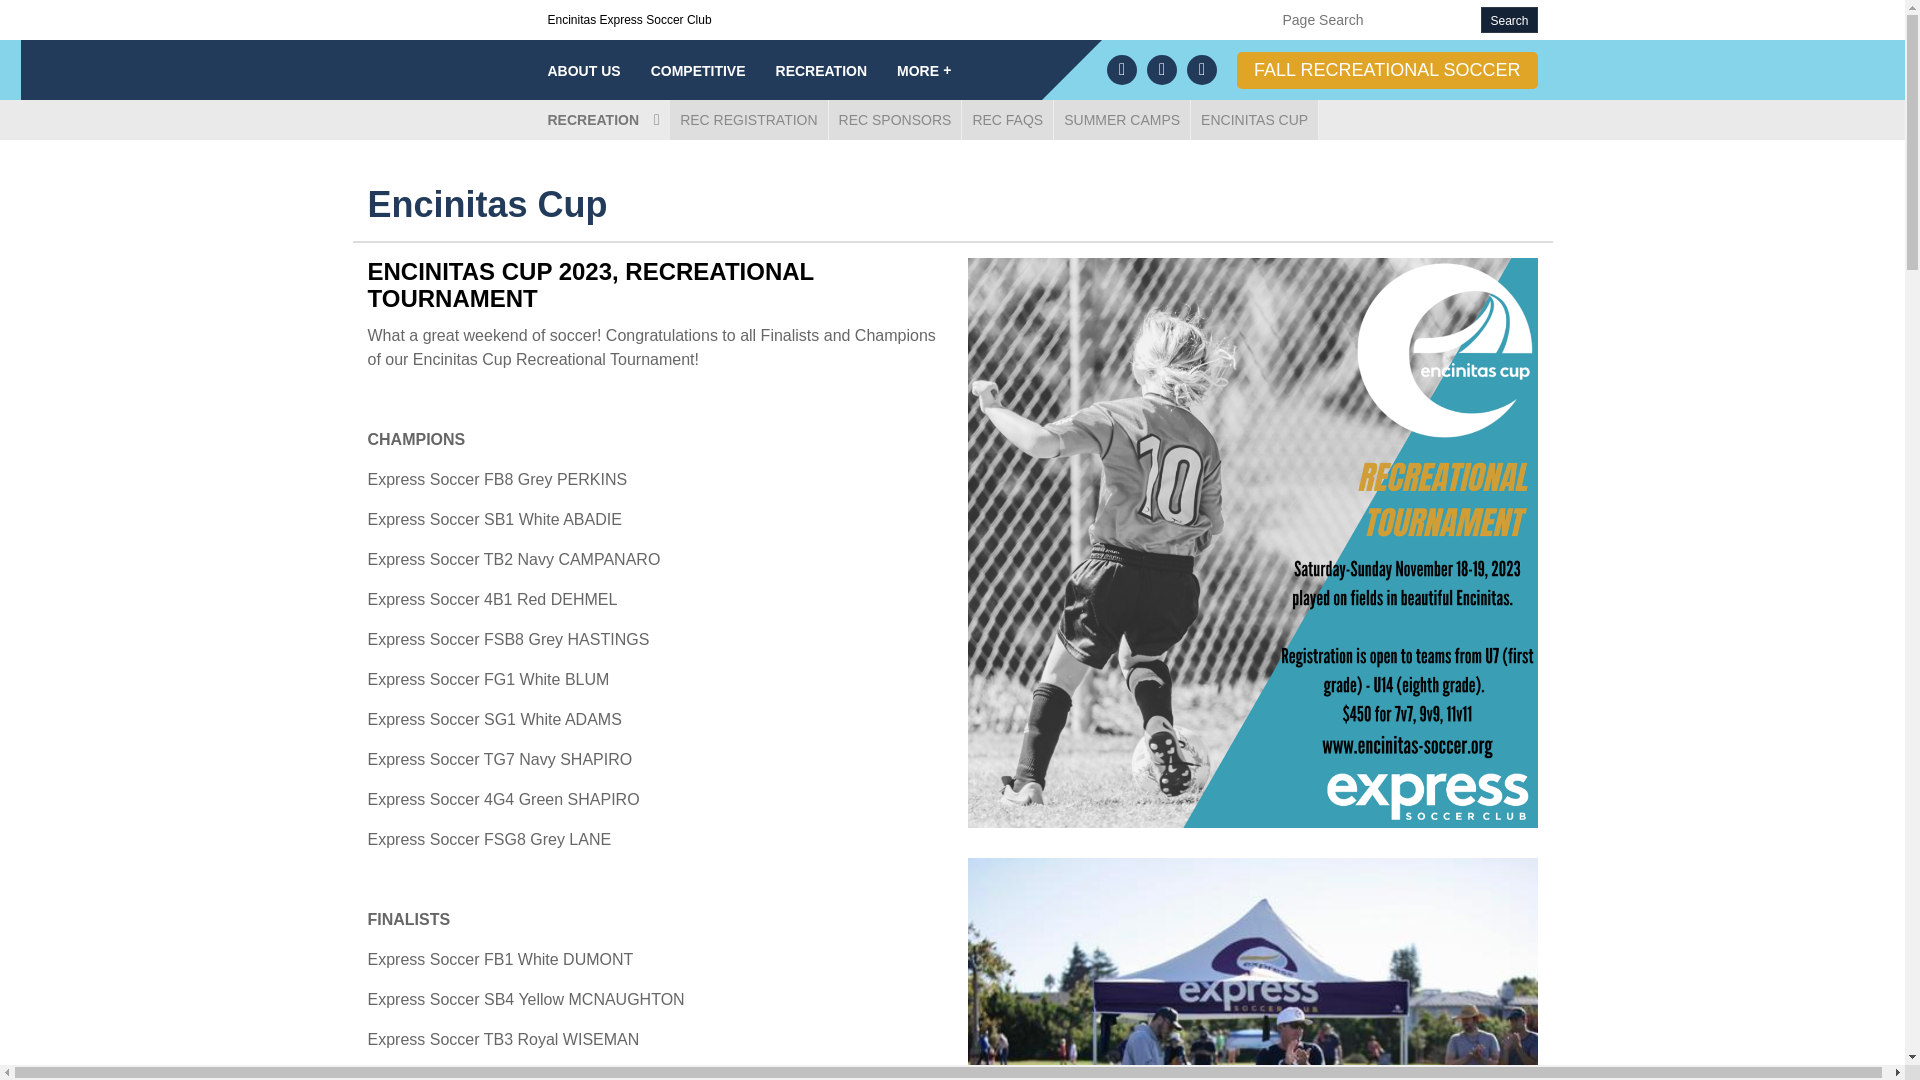  Describe the element at coordinates (895, 120) in the screenshot. I see `REC SPONSORS` at that location.